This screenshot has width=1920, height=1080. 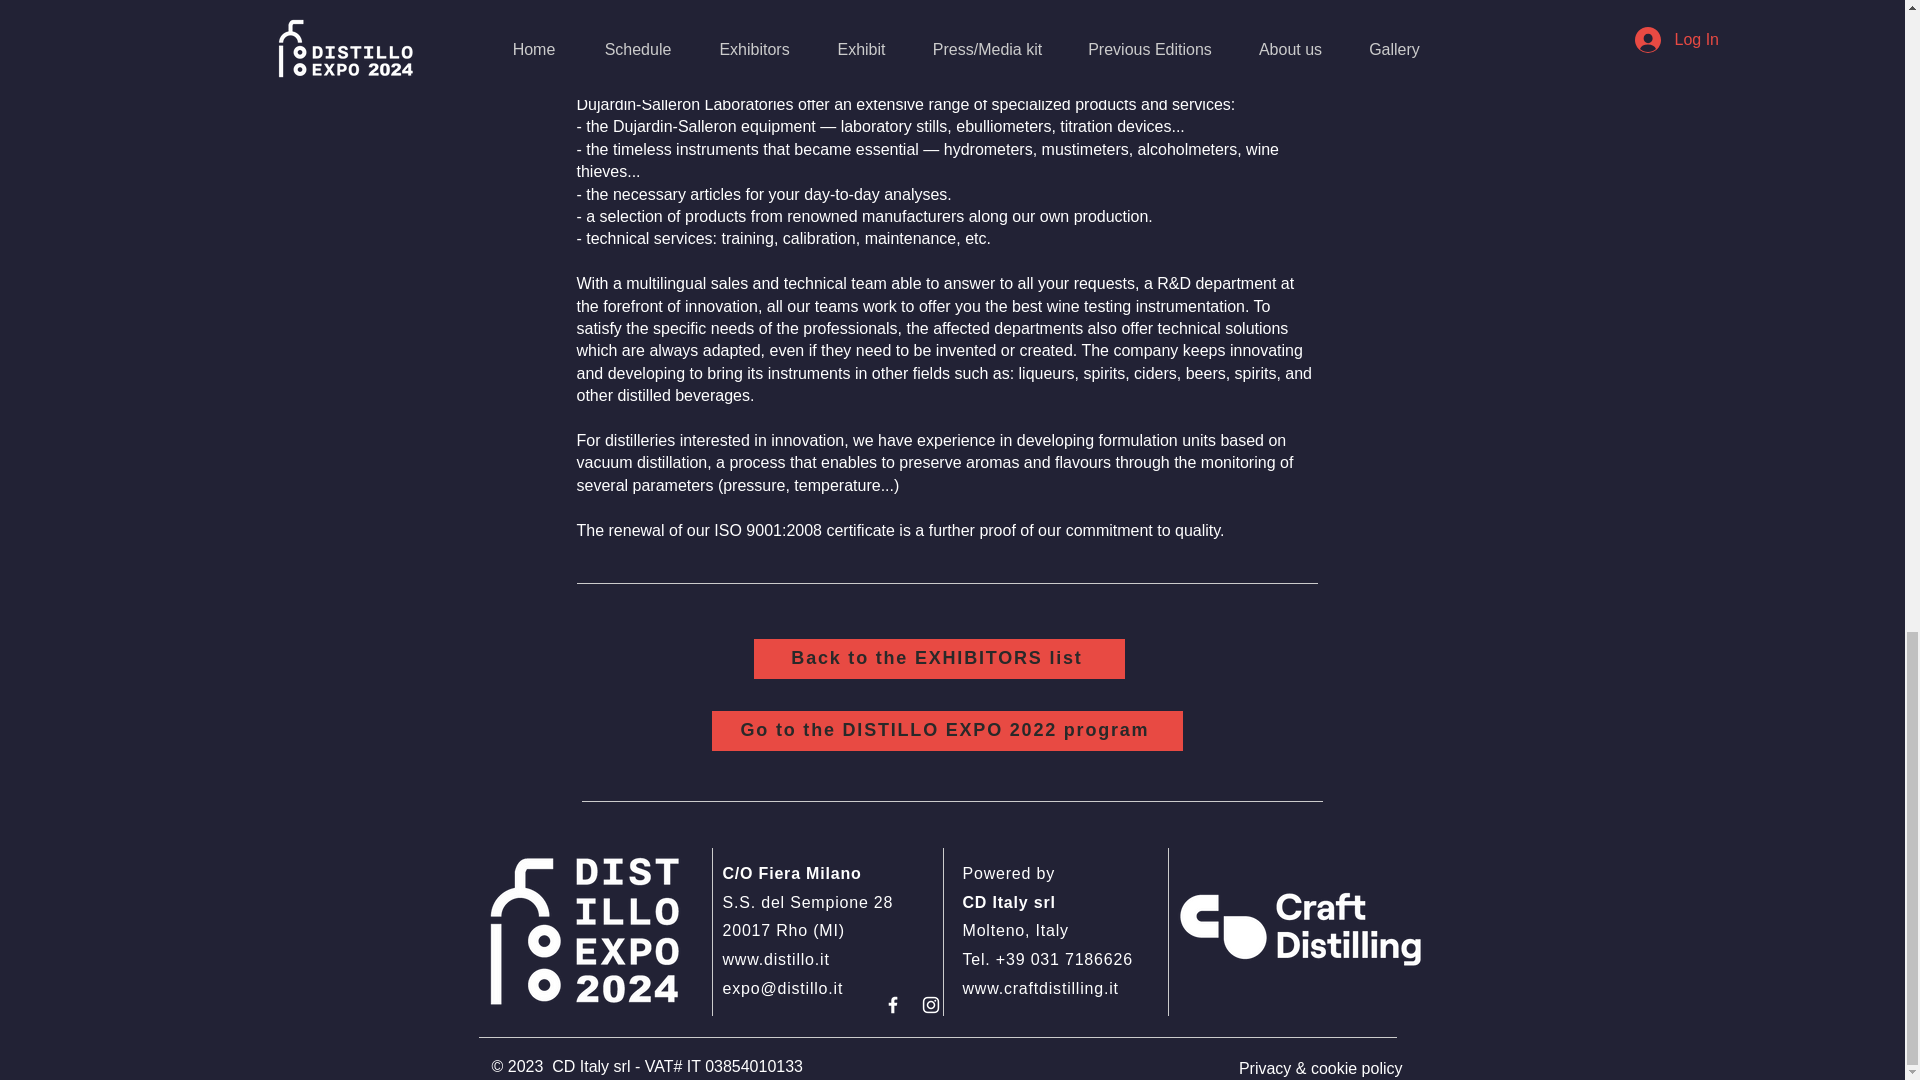 I want to click on www.distillo.it, so click(x=775, y=959).